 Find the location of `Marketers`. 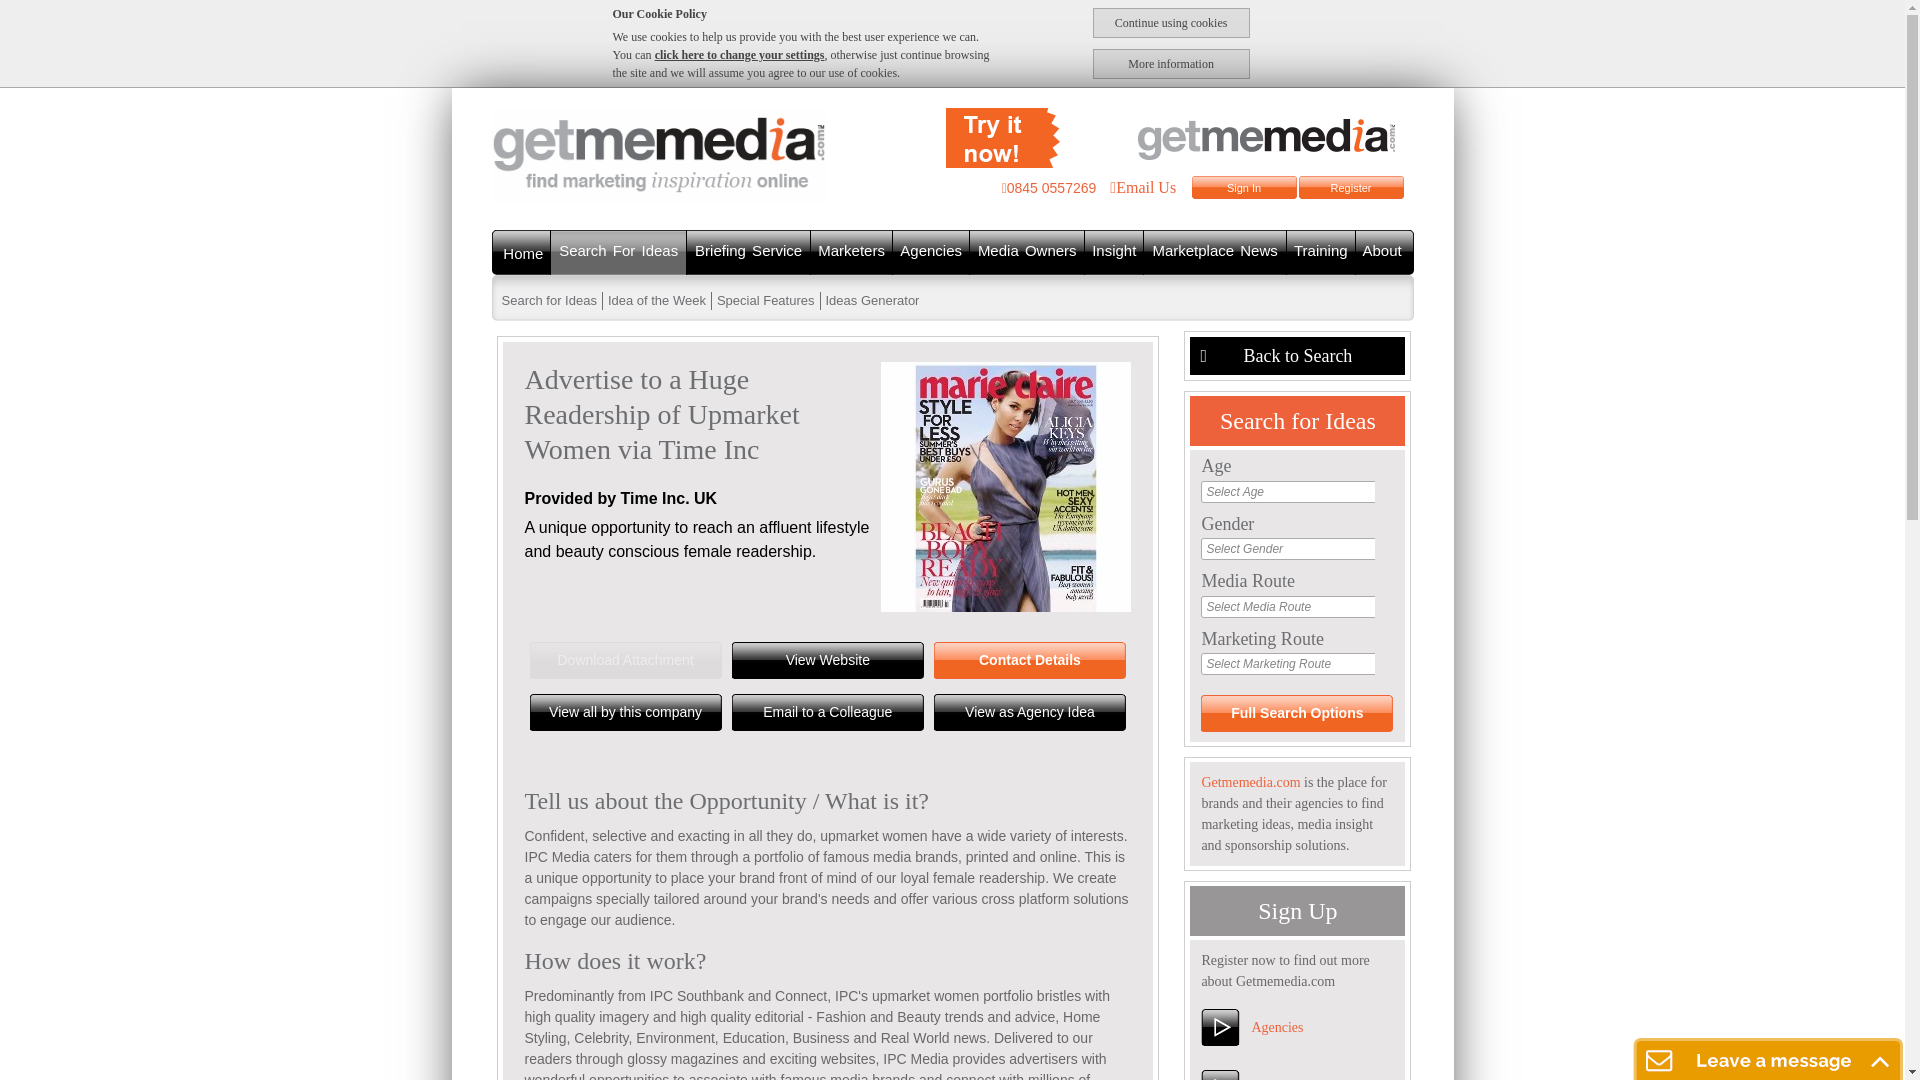

Marketers is located at coordinates (851, 252).